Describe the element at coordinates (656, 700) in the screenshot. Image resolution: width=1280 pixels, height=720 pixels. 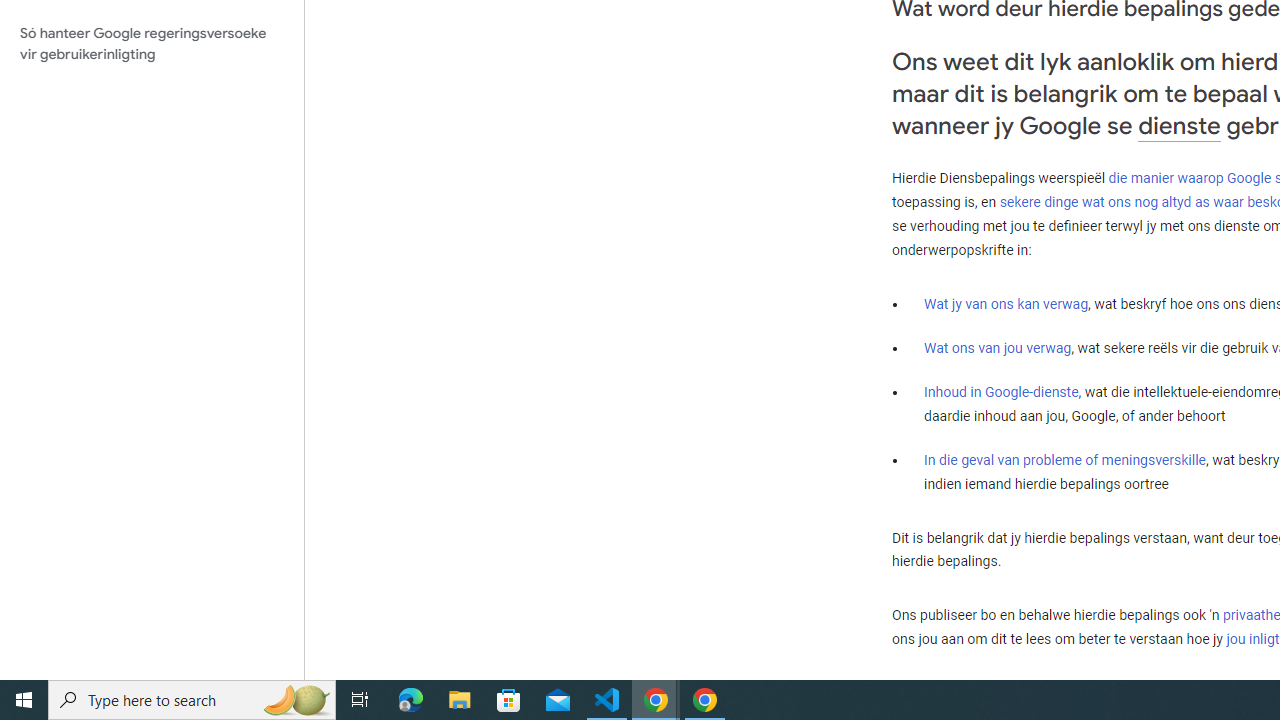
I see `Google Chrome - 2 running windows` at that location.